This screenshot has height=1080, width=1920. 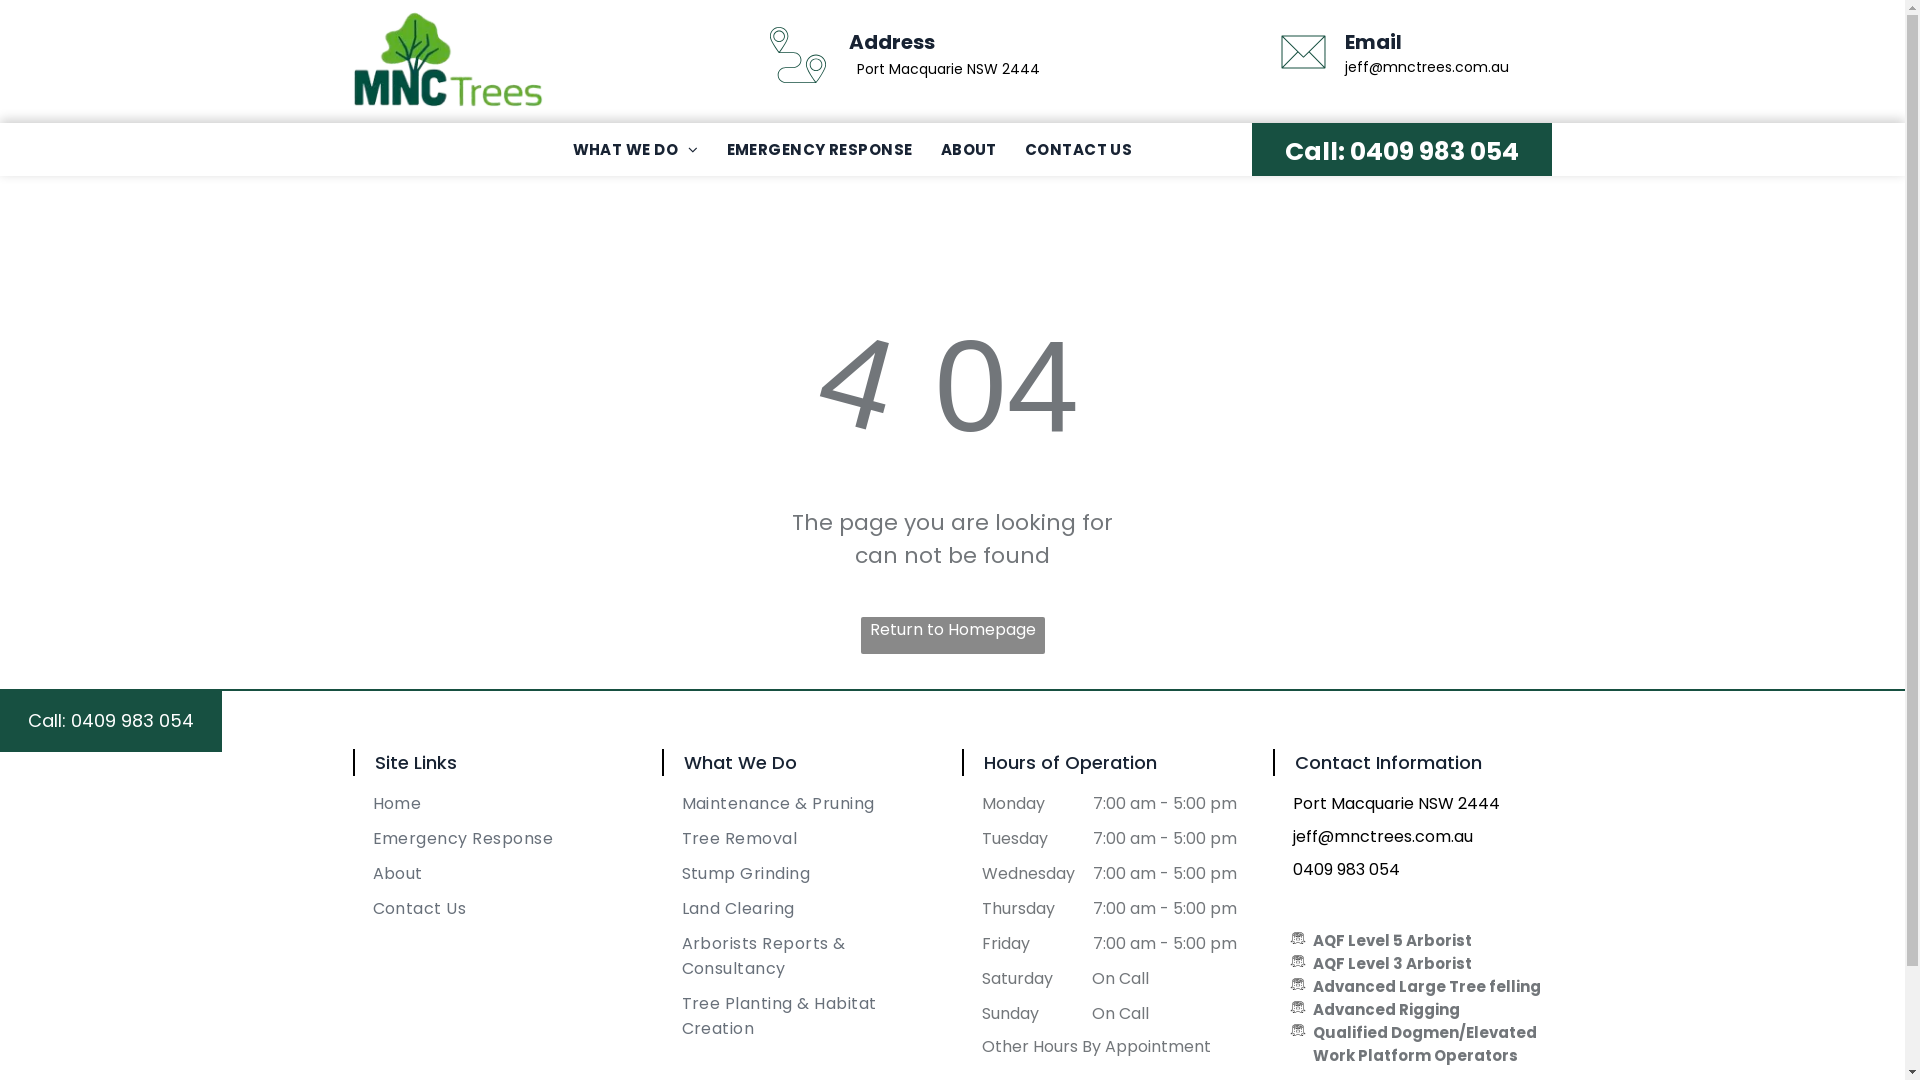 What do you see at coordinates (1434, 152) in the screenshot?
I see `0409 983 054` at bounding box center [1434, 152].